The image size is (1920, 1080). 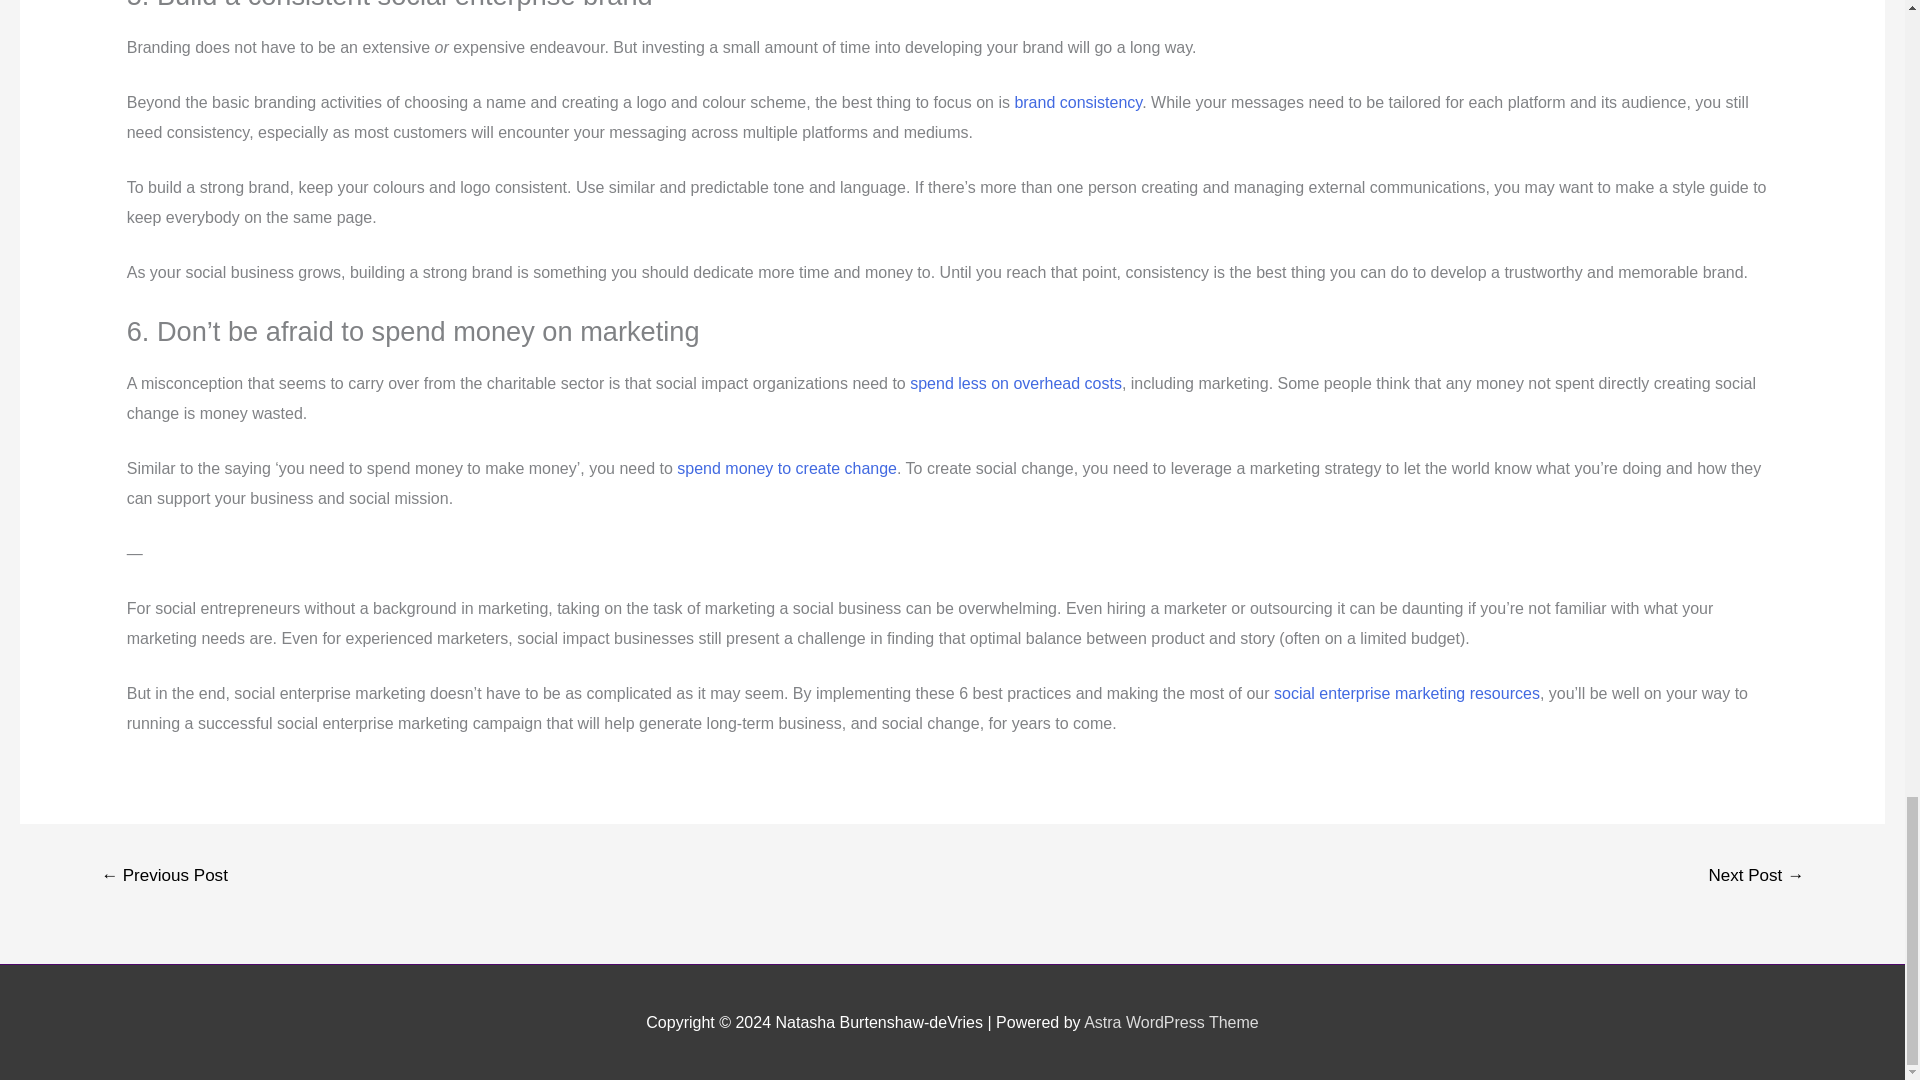 I want to click on social enterprise marketing resources, so click(x=1406, y=693).